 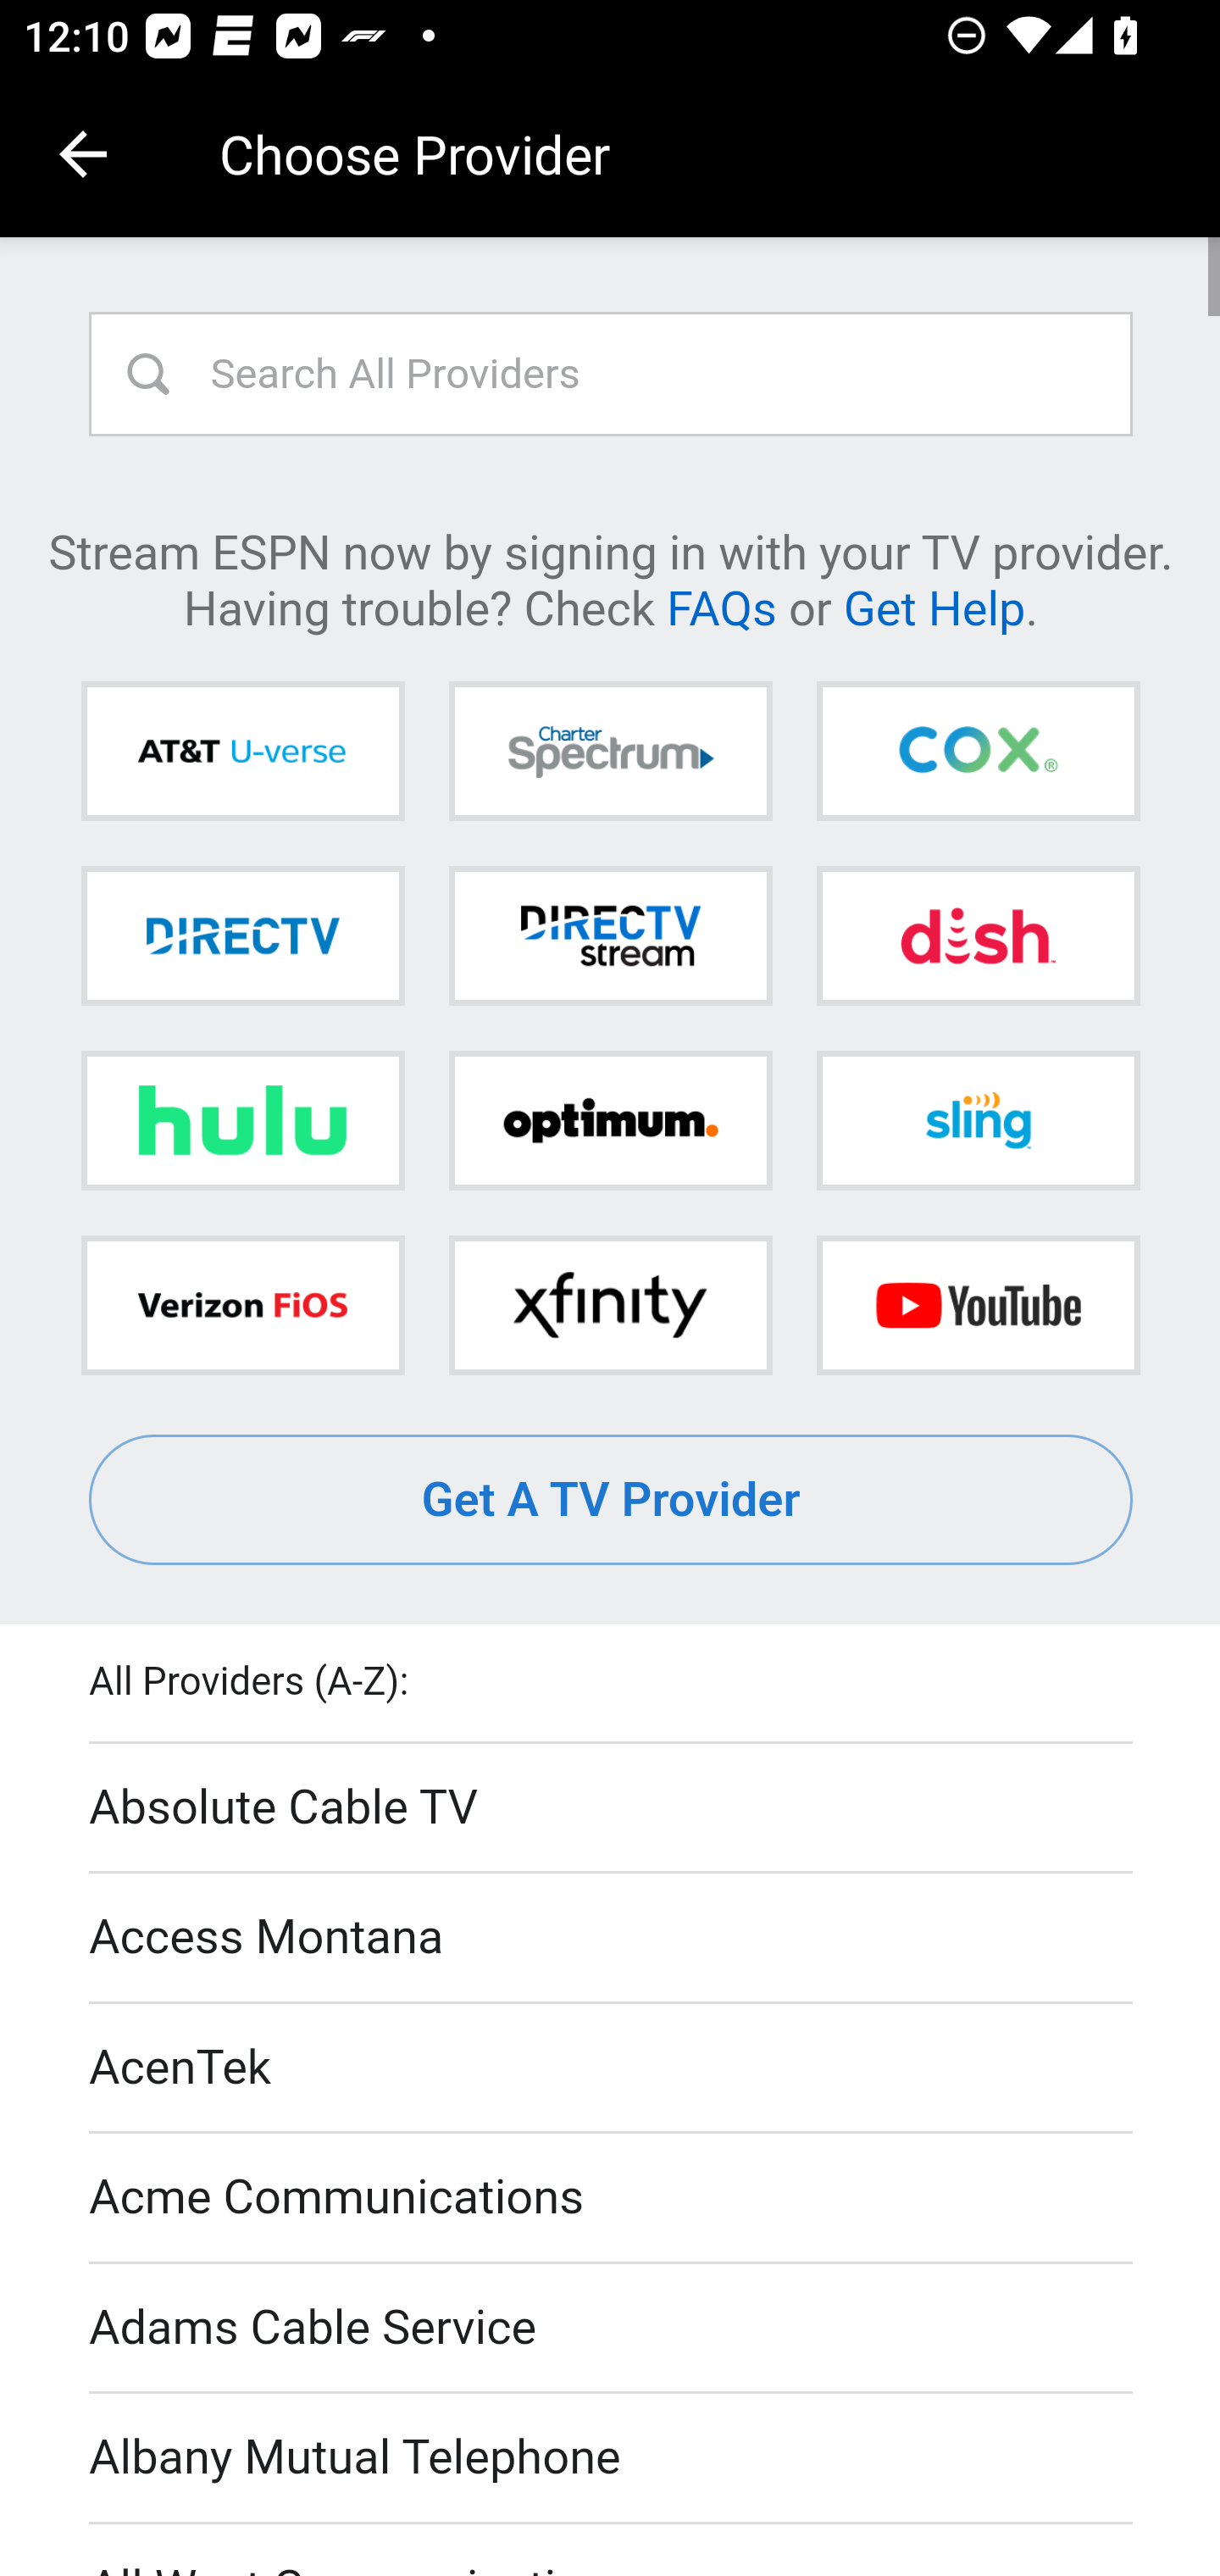 I want to click on Verizon FiOS, so click(x=242, y=1305).